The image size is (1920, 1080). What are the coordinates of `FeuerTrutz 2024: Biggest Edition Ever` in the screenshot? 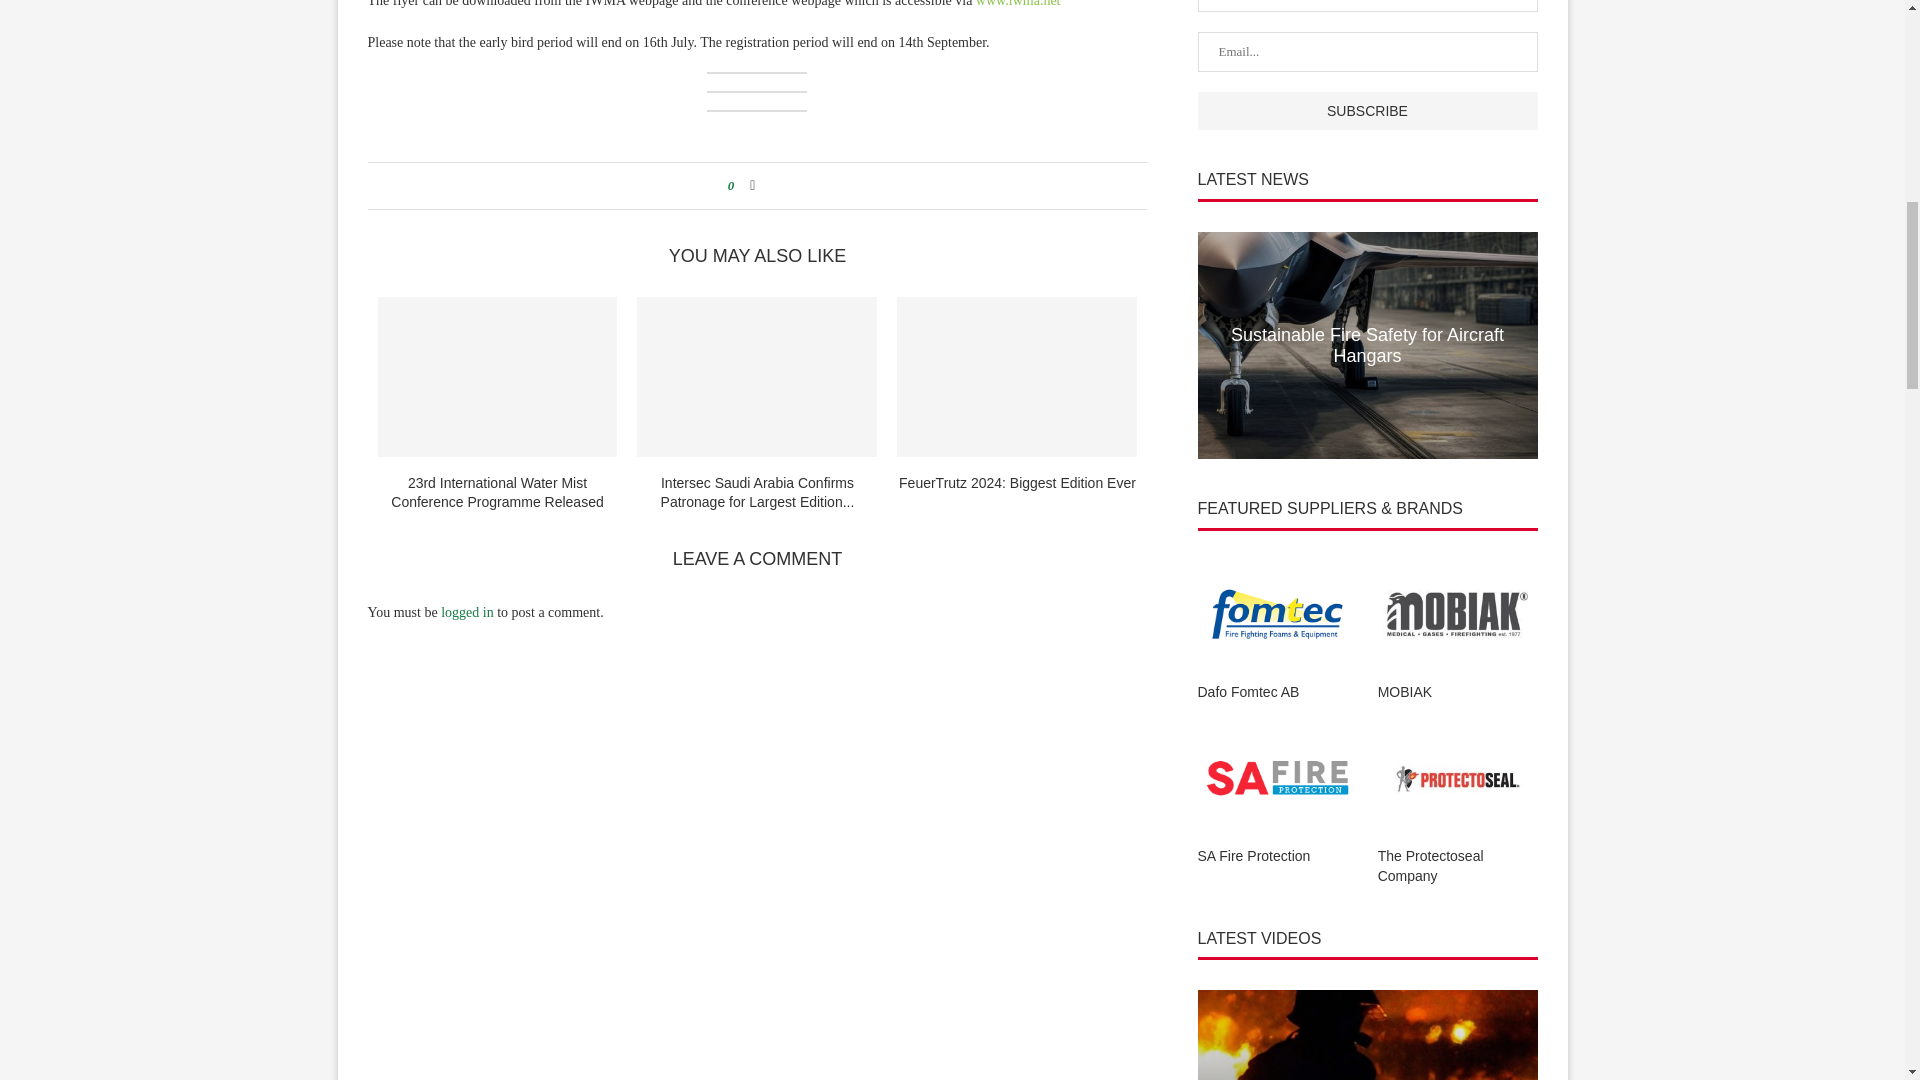 It's located at (1016, 376).